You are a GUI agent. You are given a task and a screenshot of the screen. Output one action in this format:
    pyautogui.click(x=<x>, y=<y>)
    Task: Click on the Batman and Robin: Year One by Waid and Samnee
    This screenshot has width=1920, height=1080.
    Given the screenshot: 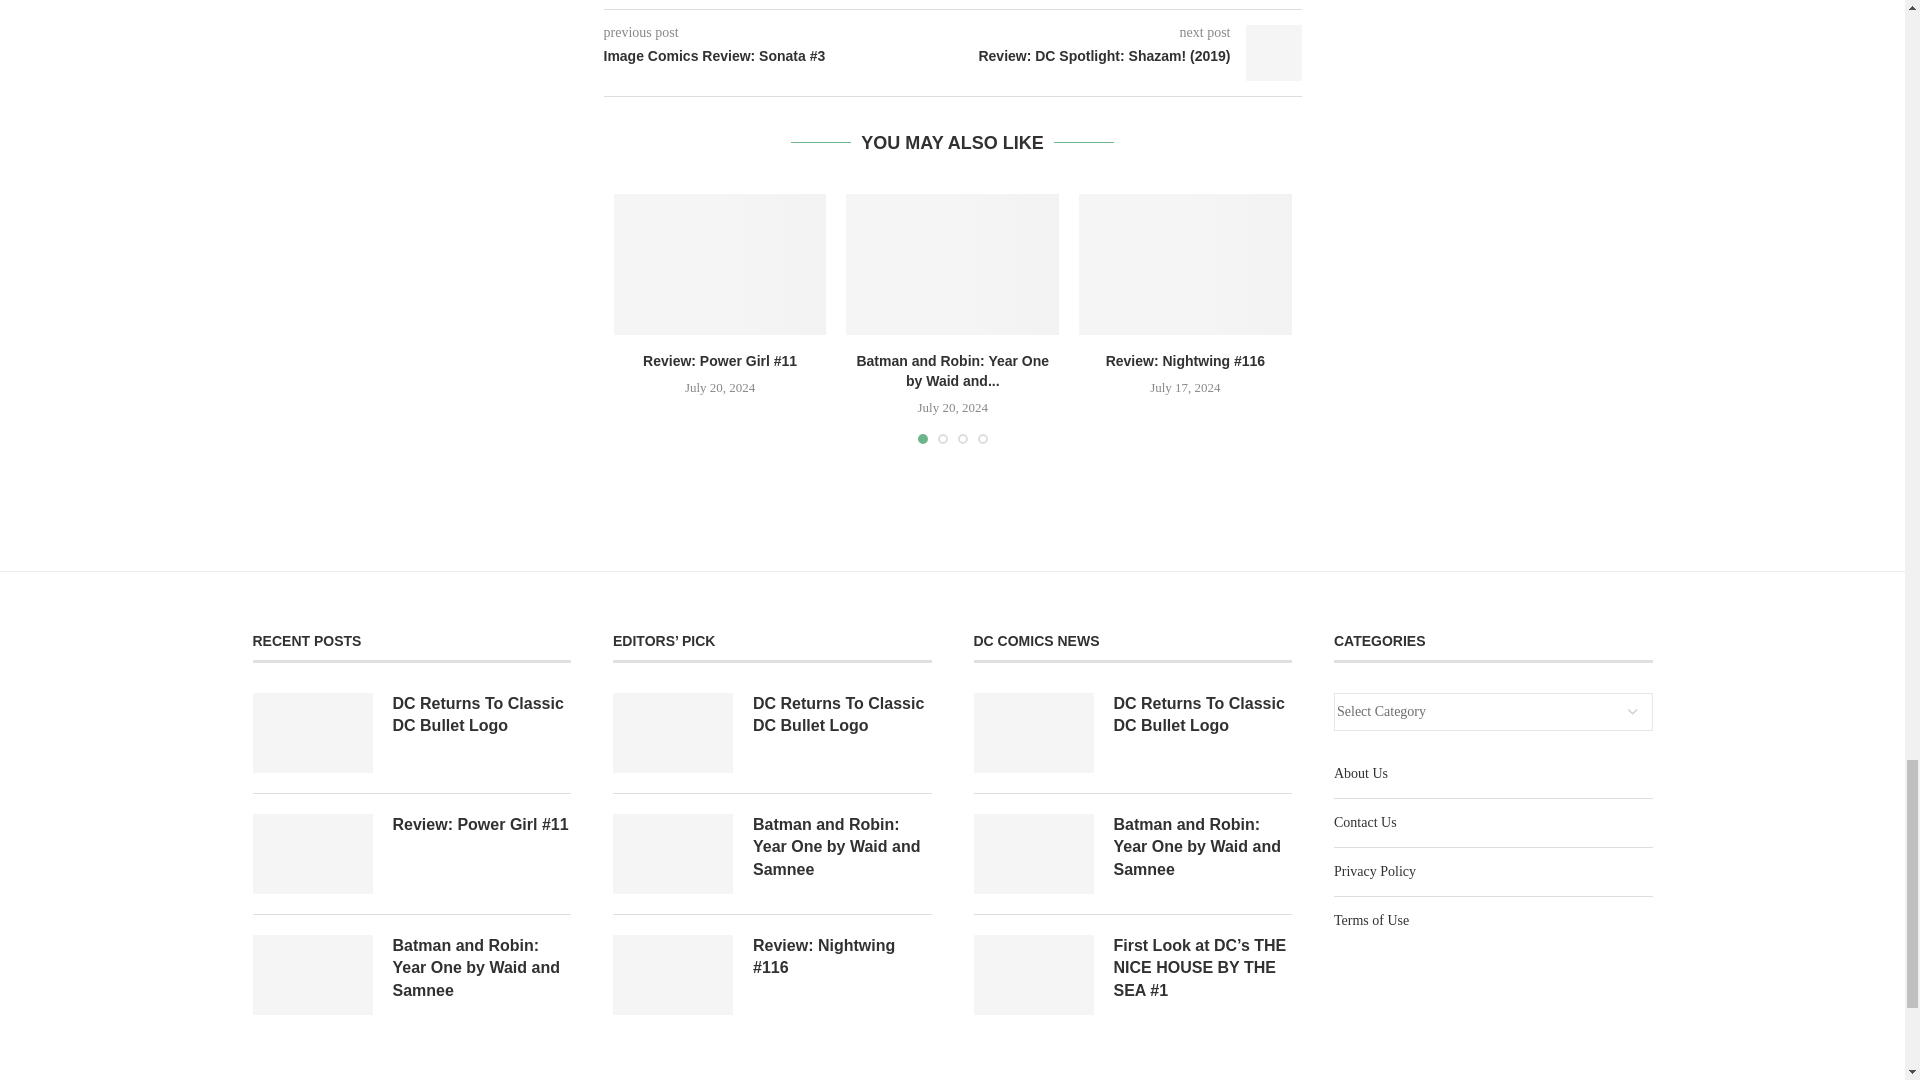 What is the action you would take?
    pyautogui.click(x=952, y=264)
    